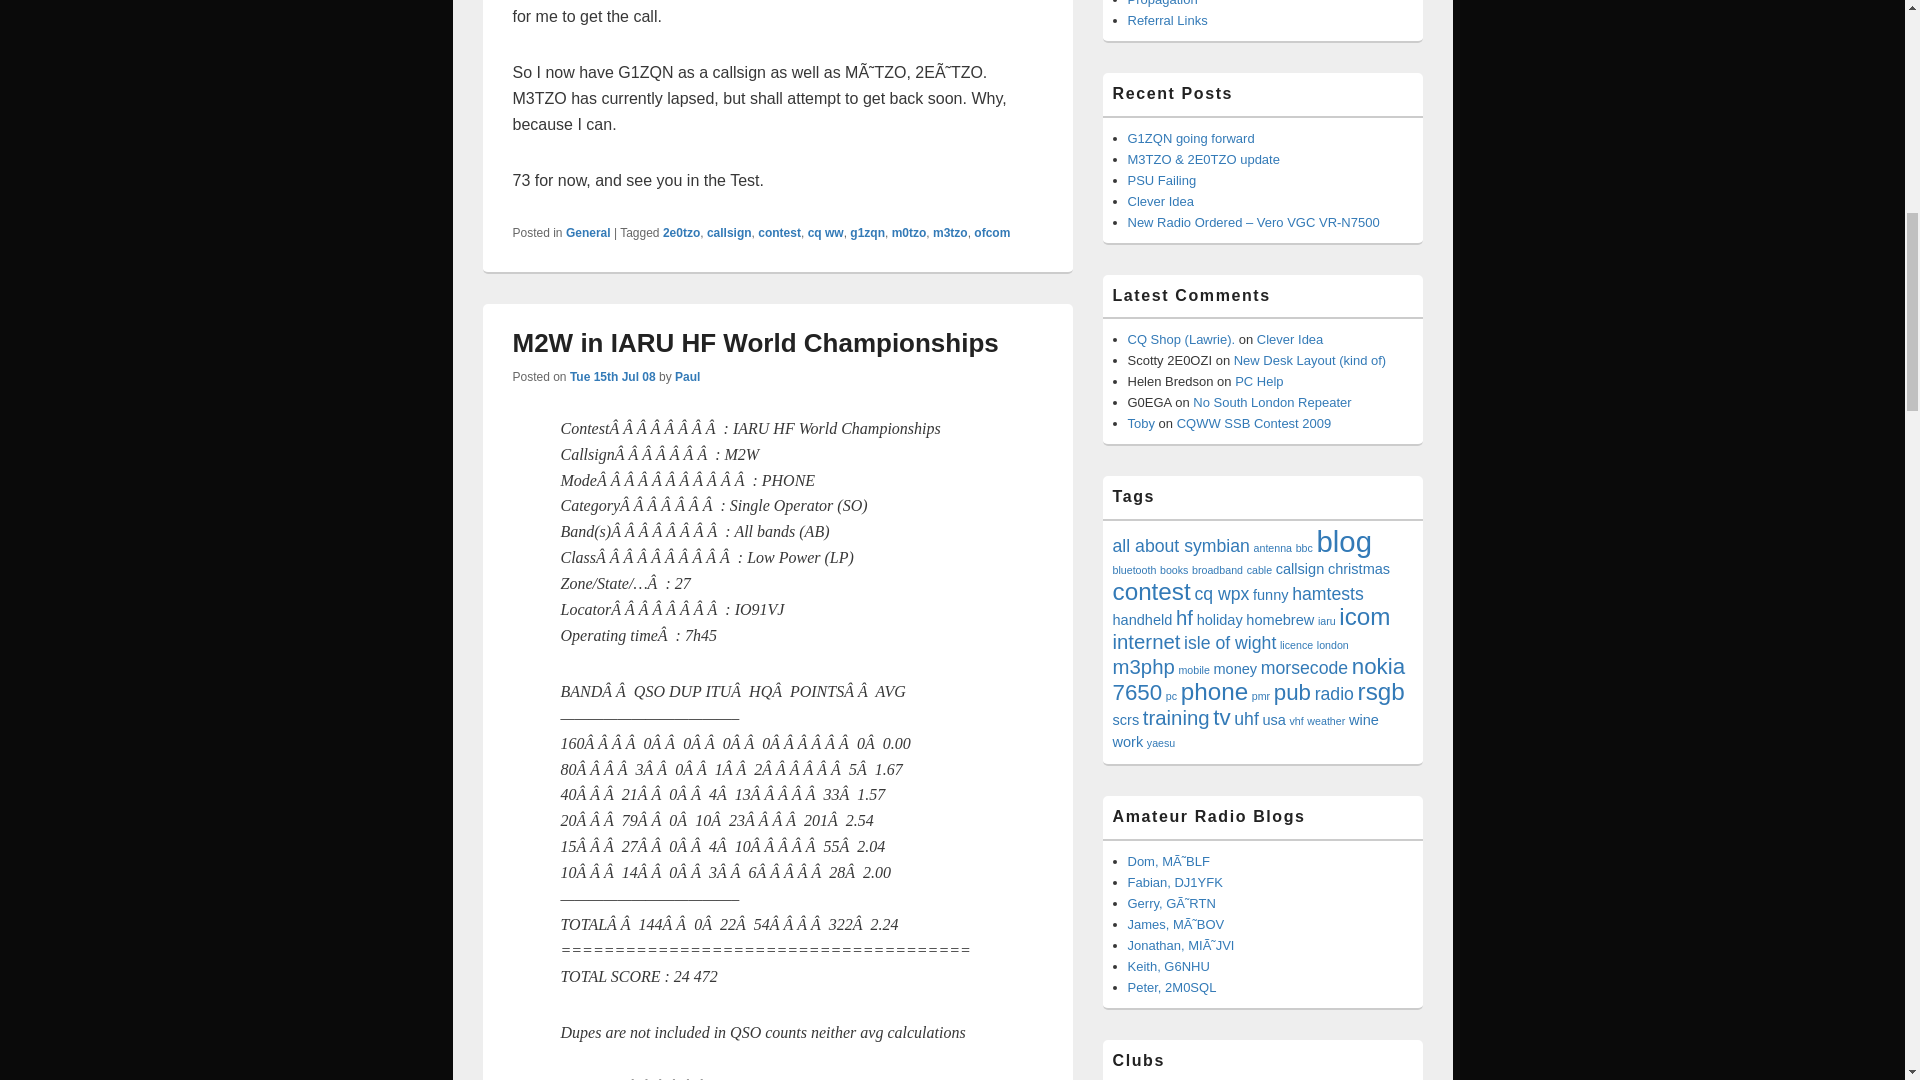 The image size is (1920, 1080). I want to click on m3tzo, so click(950, 232).